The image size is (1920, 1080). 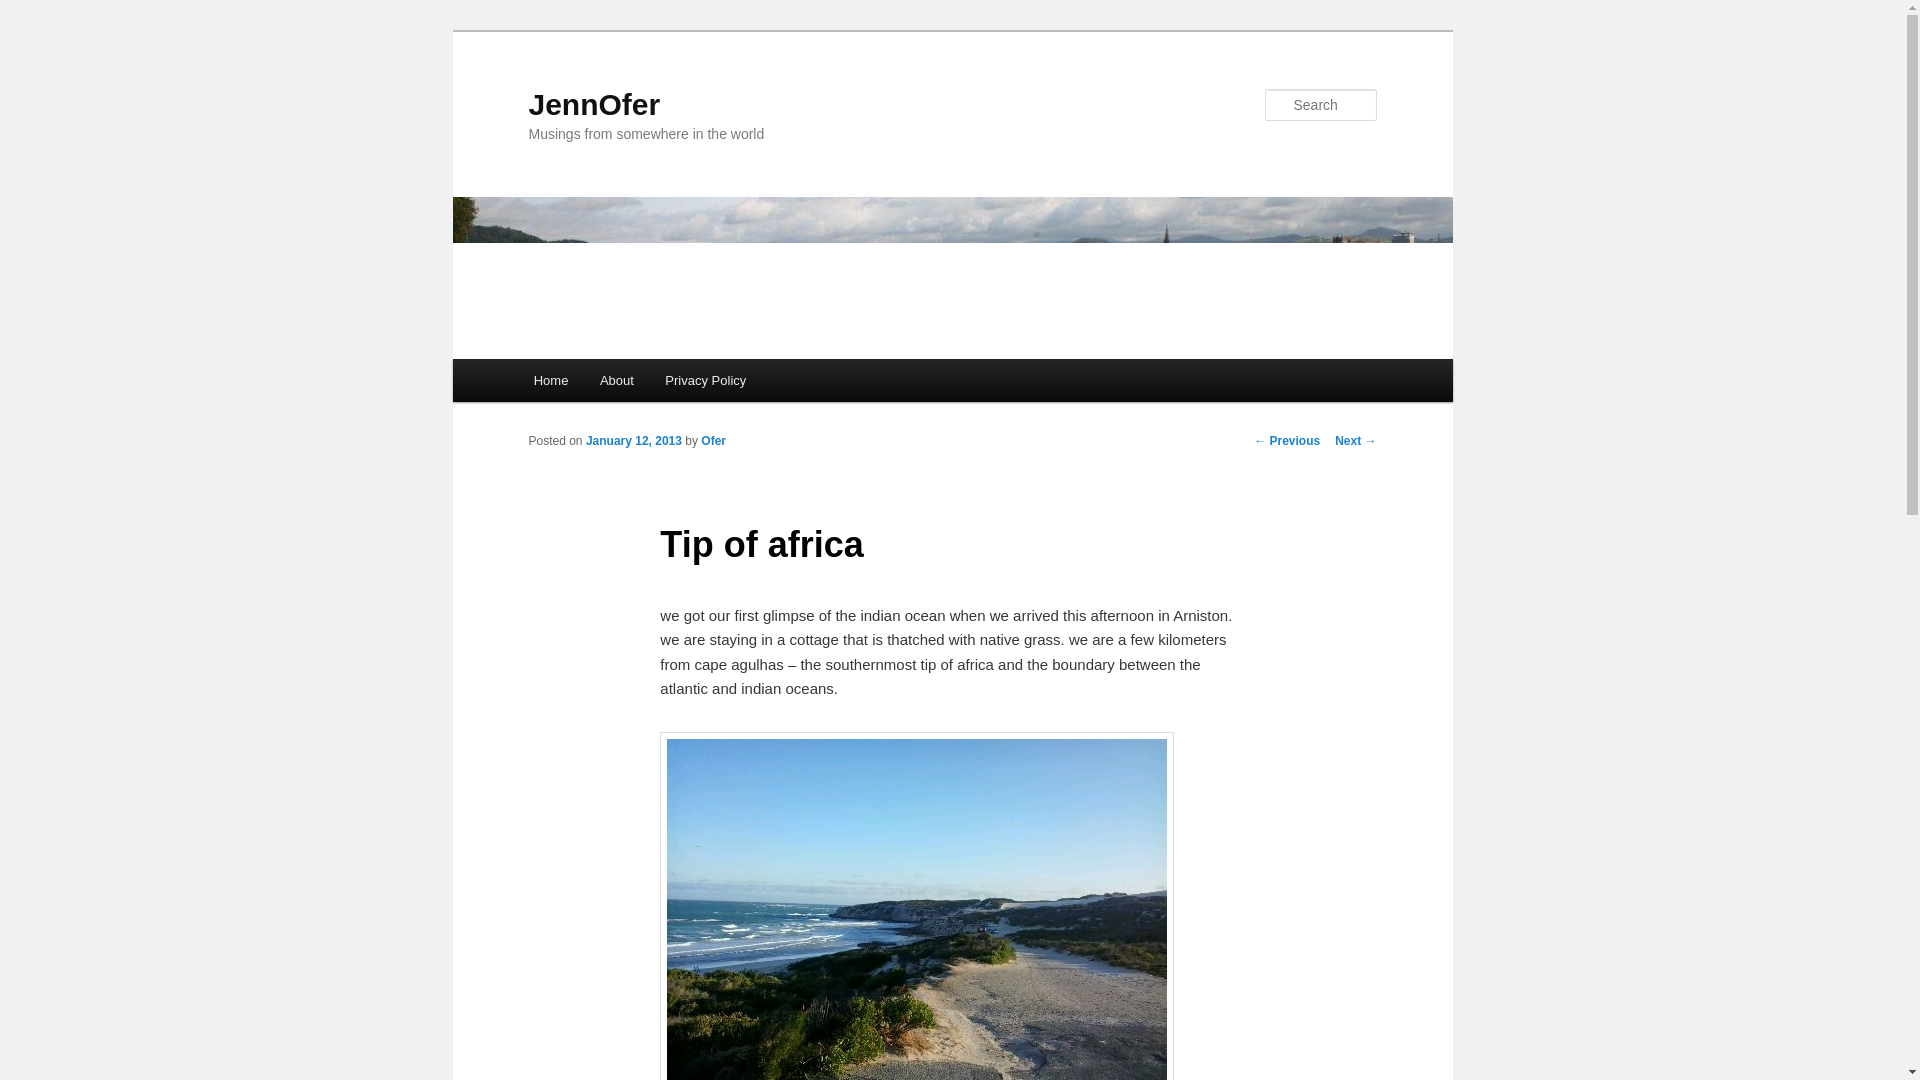 I want to click on 6:59 pm, so click(x=633, y=441).